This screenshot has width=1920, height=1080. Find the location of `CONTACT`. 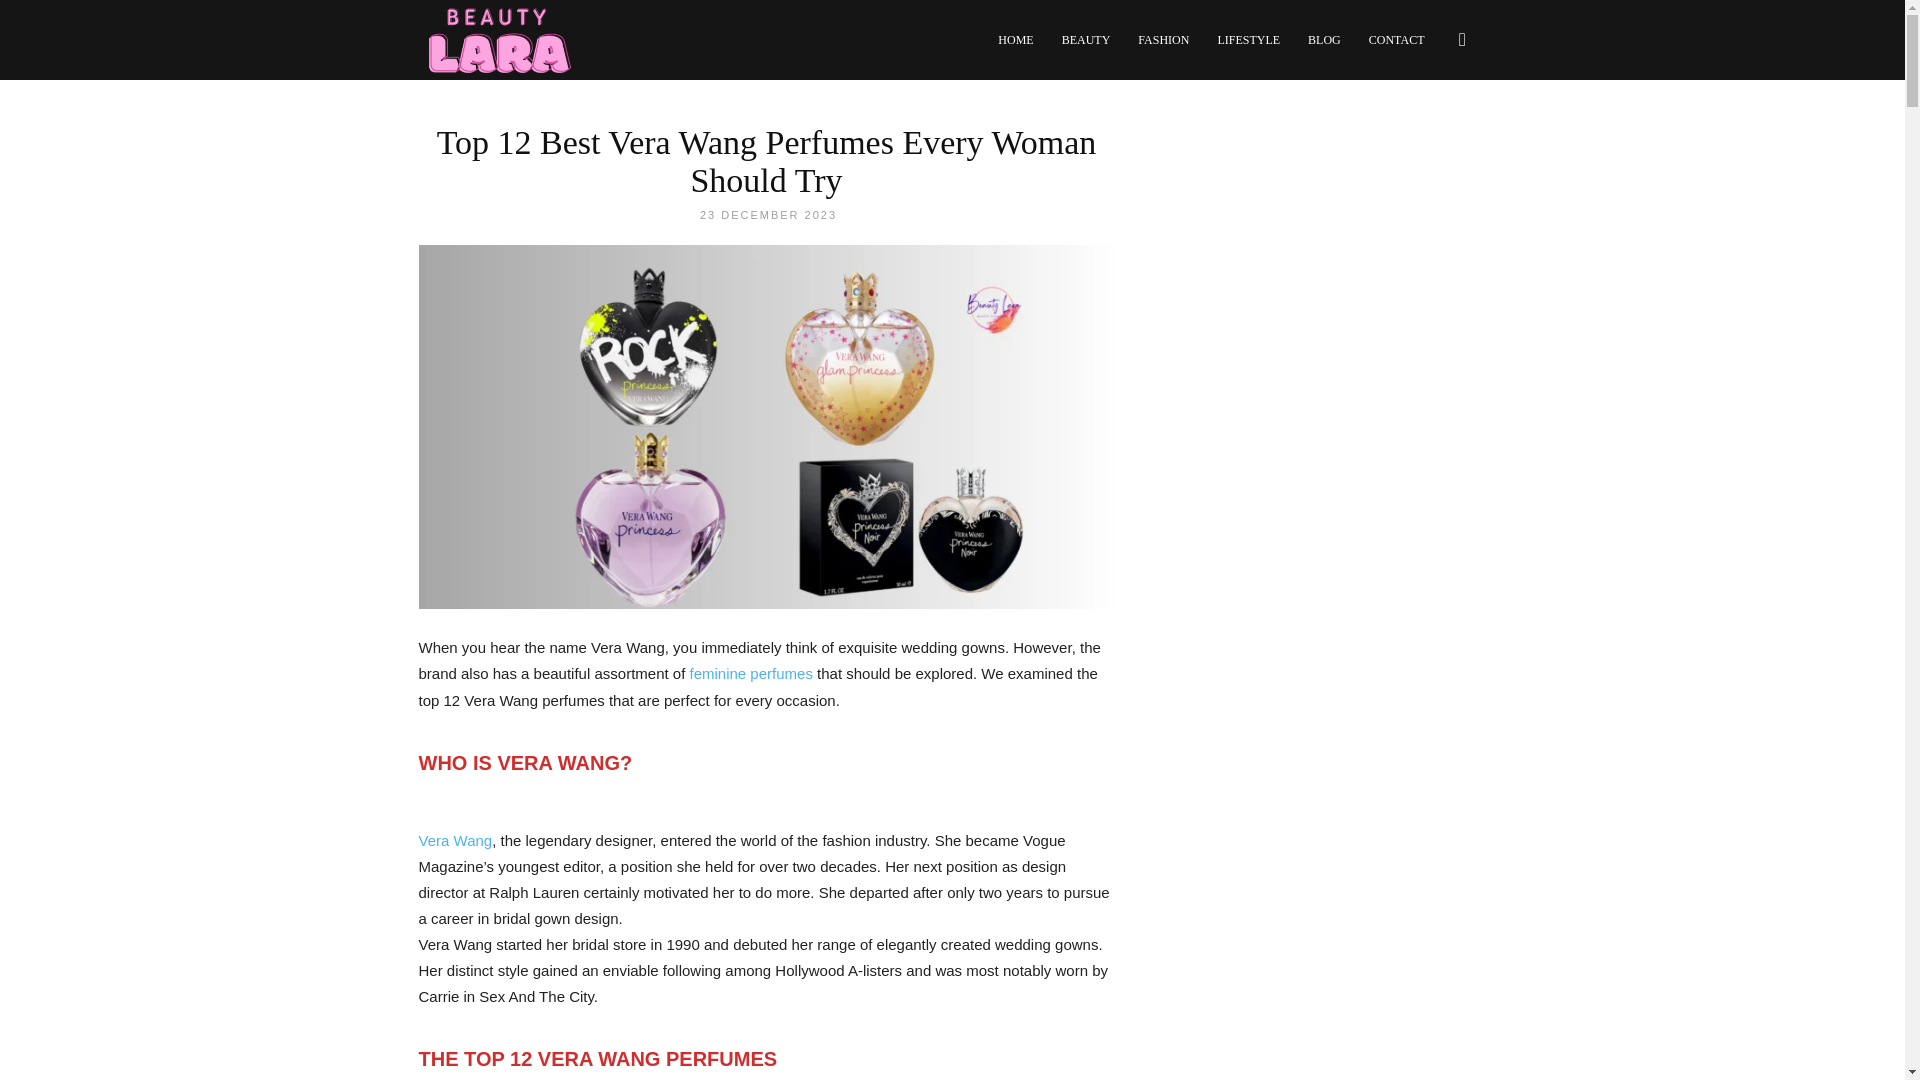

CONTACT is located at coordinates (1396, 40).